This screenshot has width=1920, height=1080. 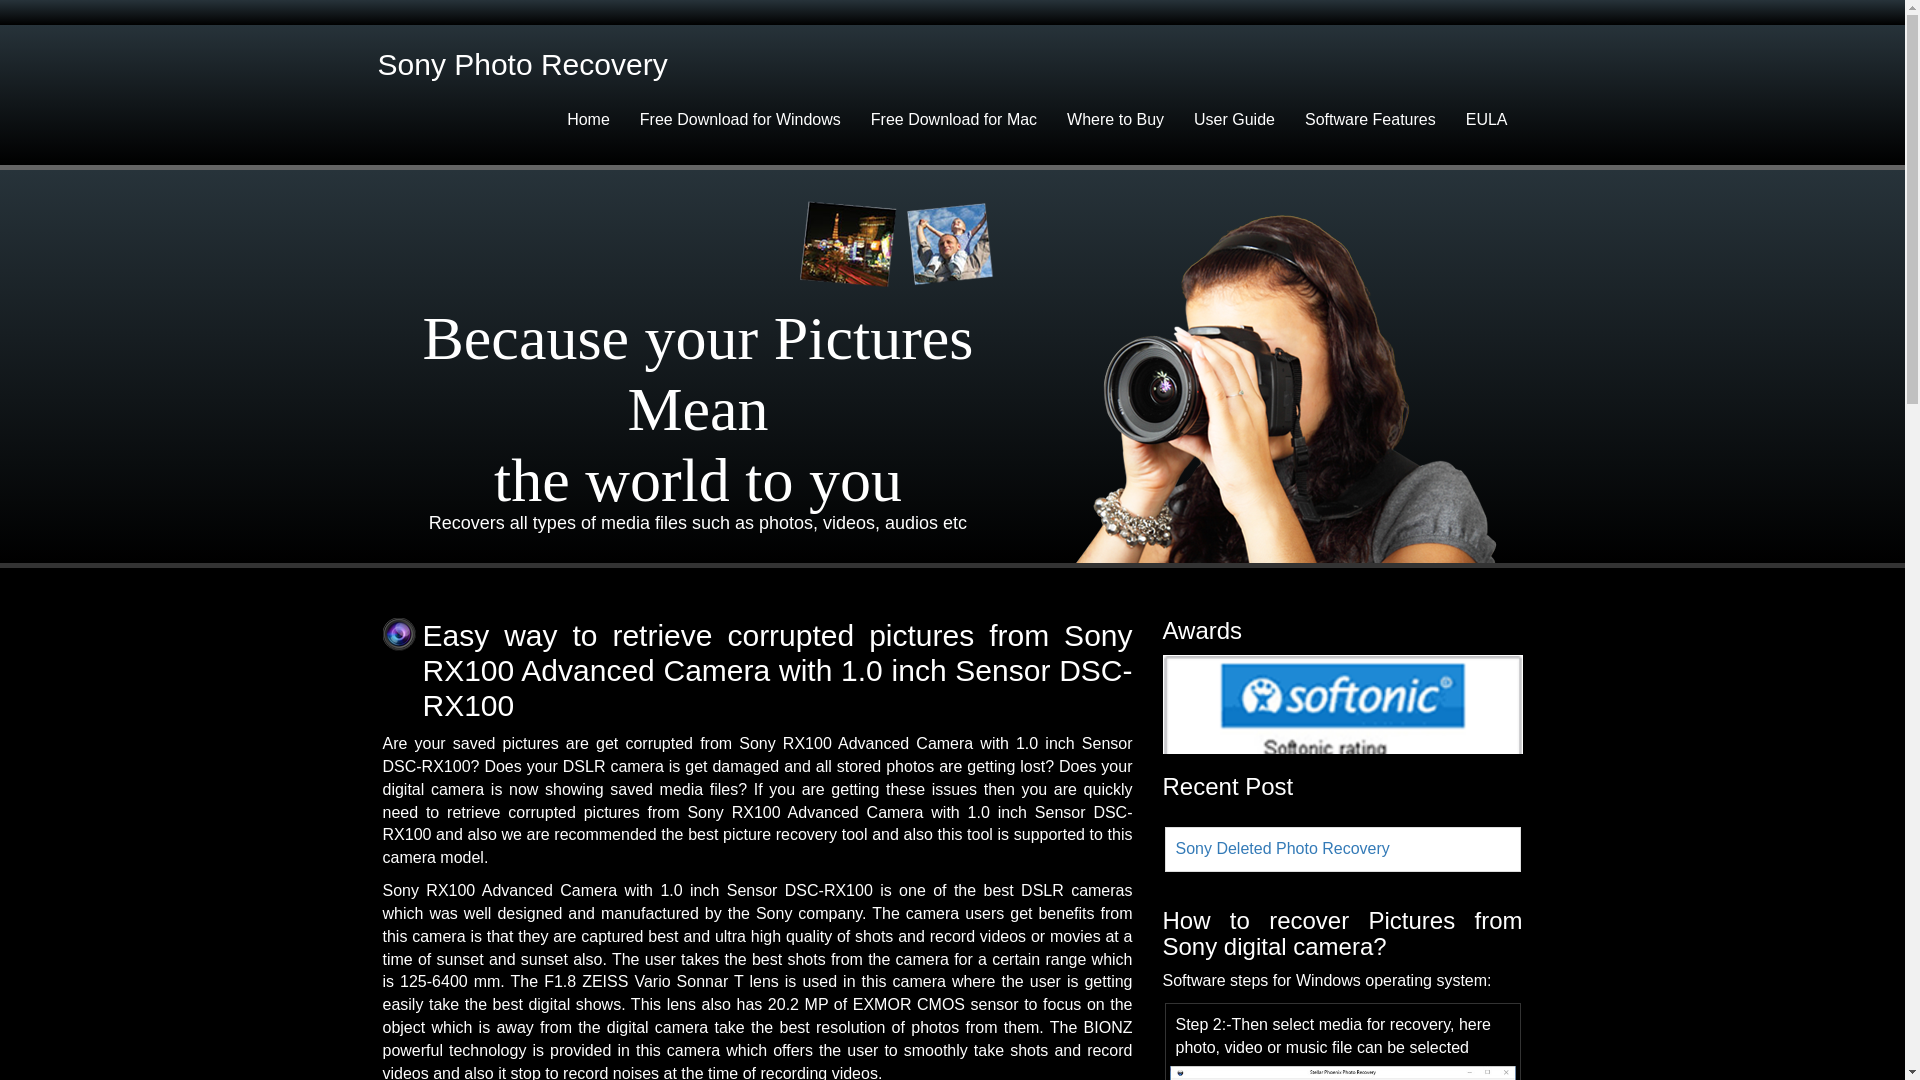 I want to click on Sony Deleted Photo Recovery, so click(x=1282, y=848).